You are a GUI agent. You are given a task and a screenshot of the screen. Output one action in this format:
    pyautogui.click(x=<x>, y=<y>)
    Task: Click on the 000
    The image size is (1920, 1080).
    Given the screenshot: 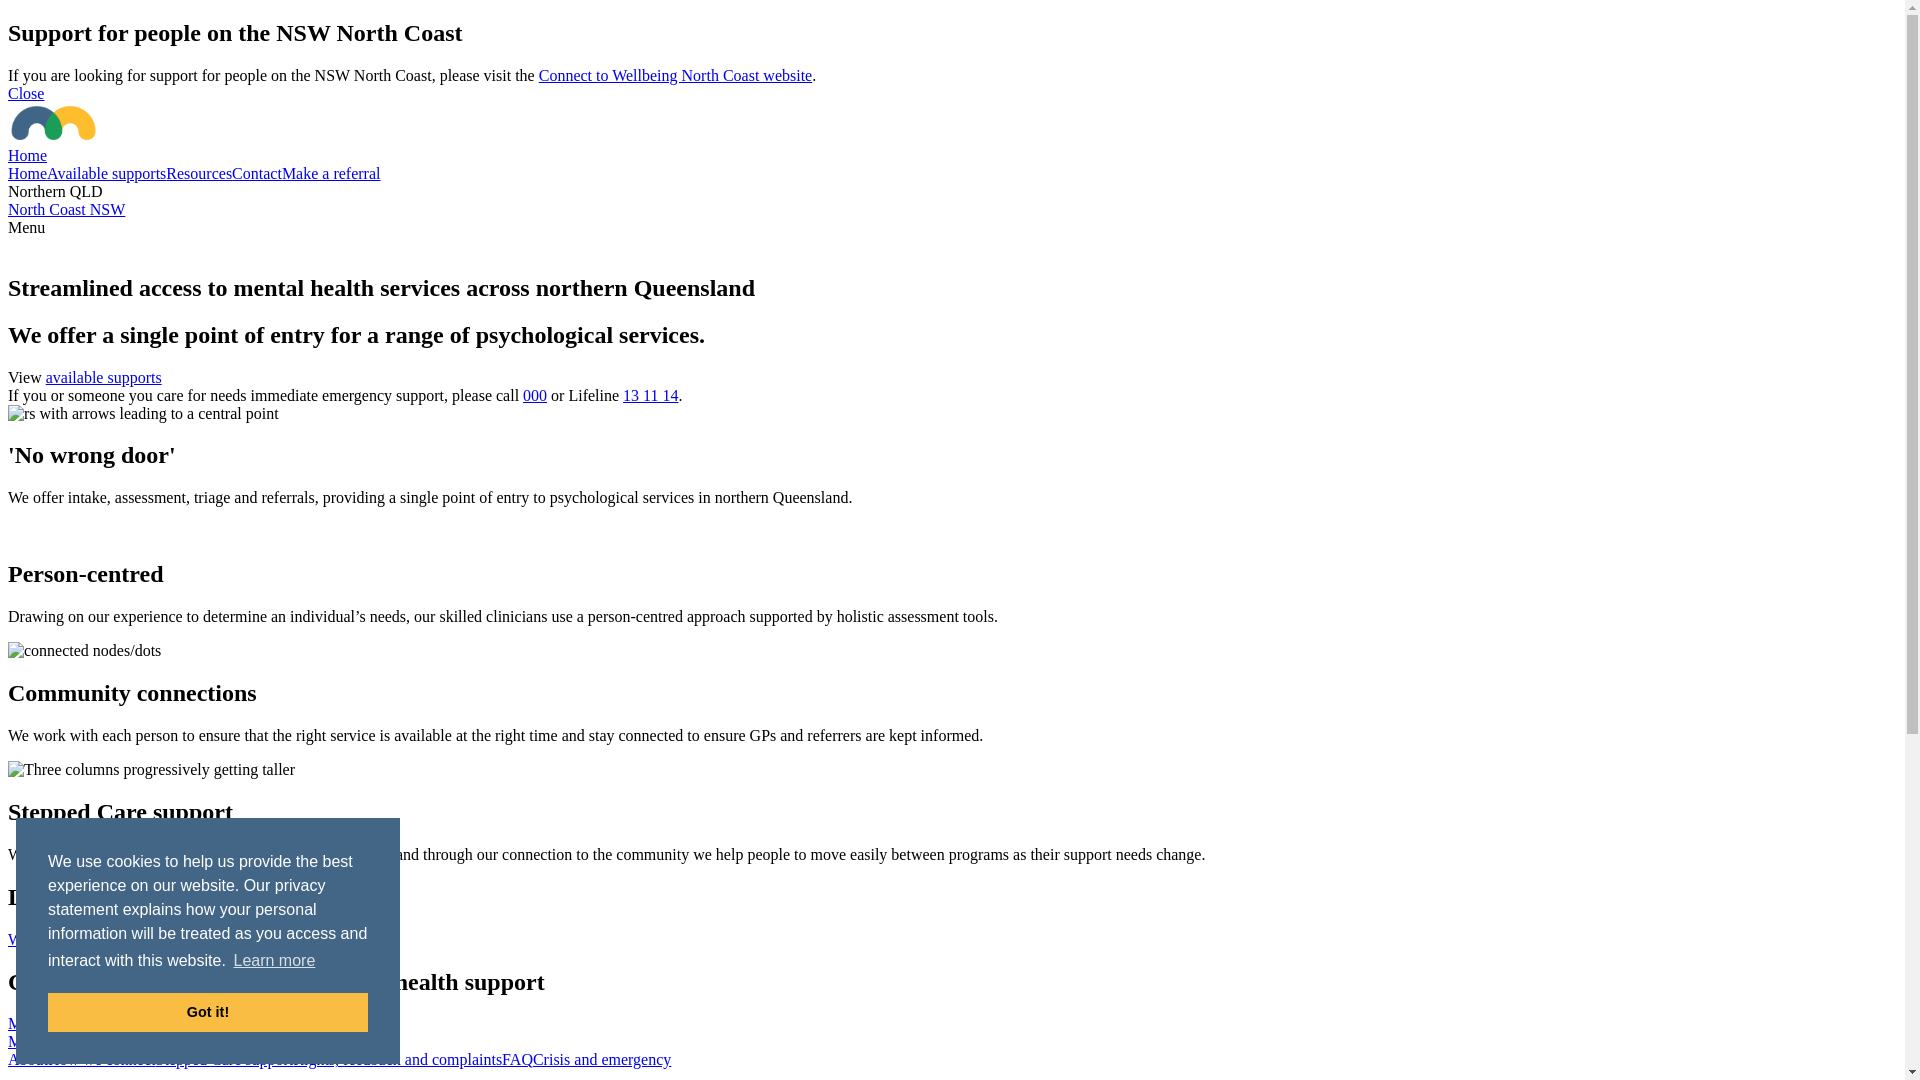 What is the action you would take?
    pyautogui.click(x=535, y=396)
    